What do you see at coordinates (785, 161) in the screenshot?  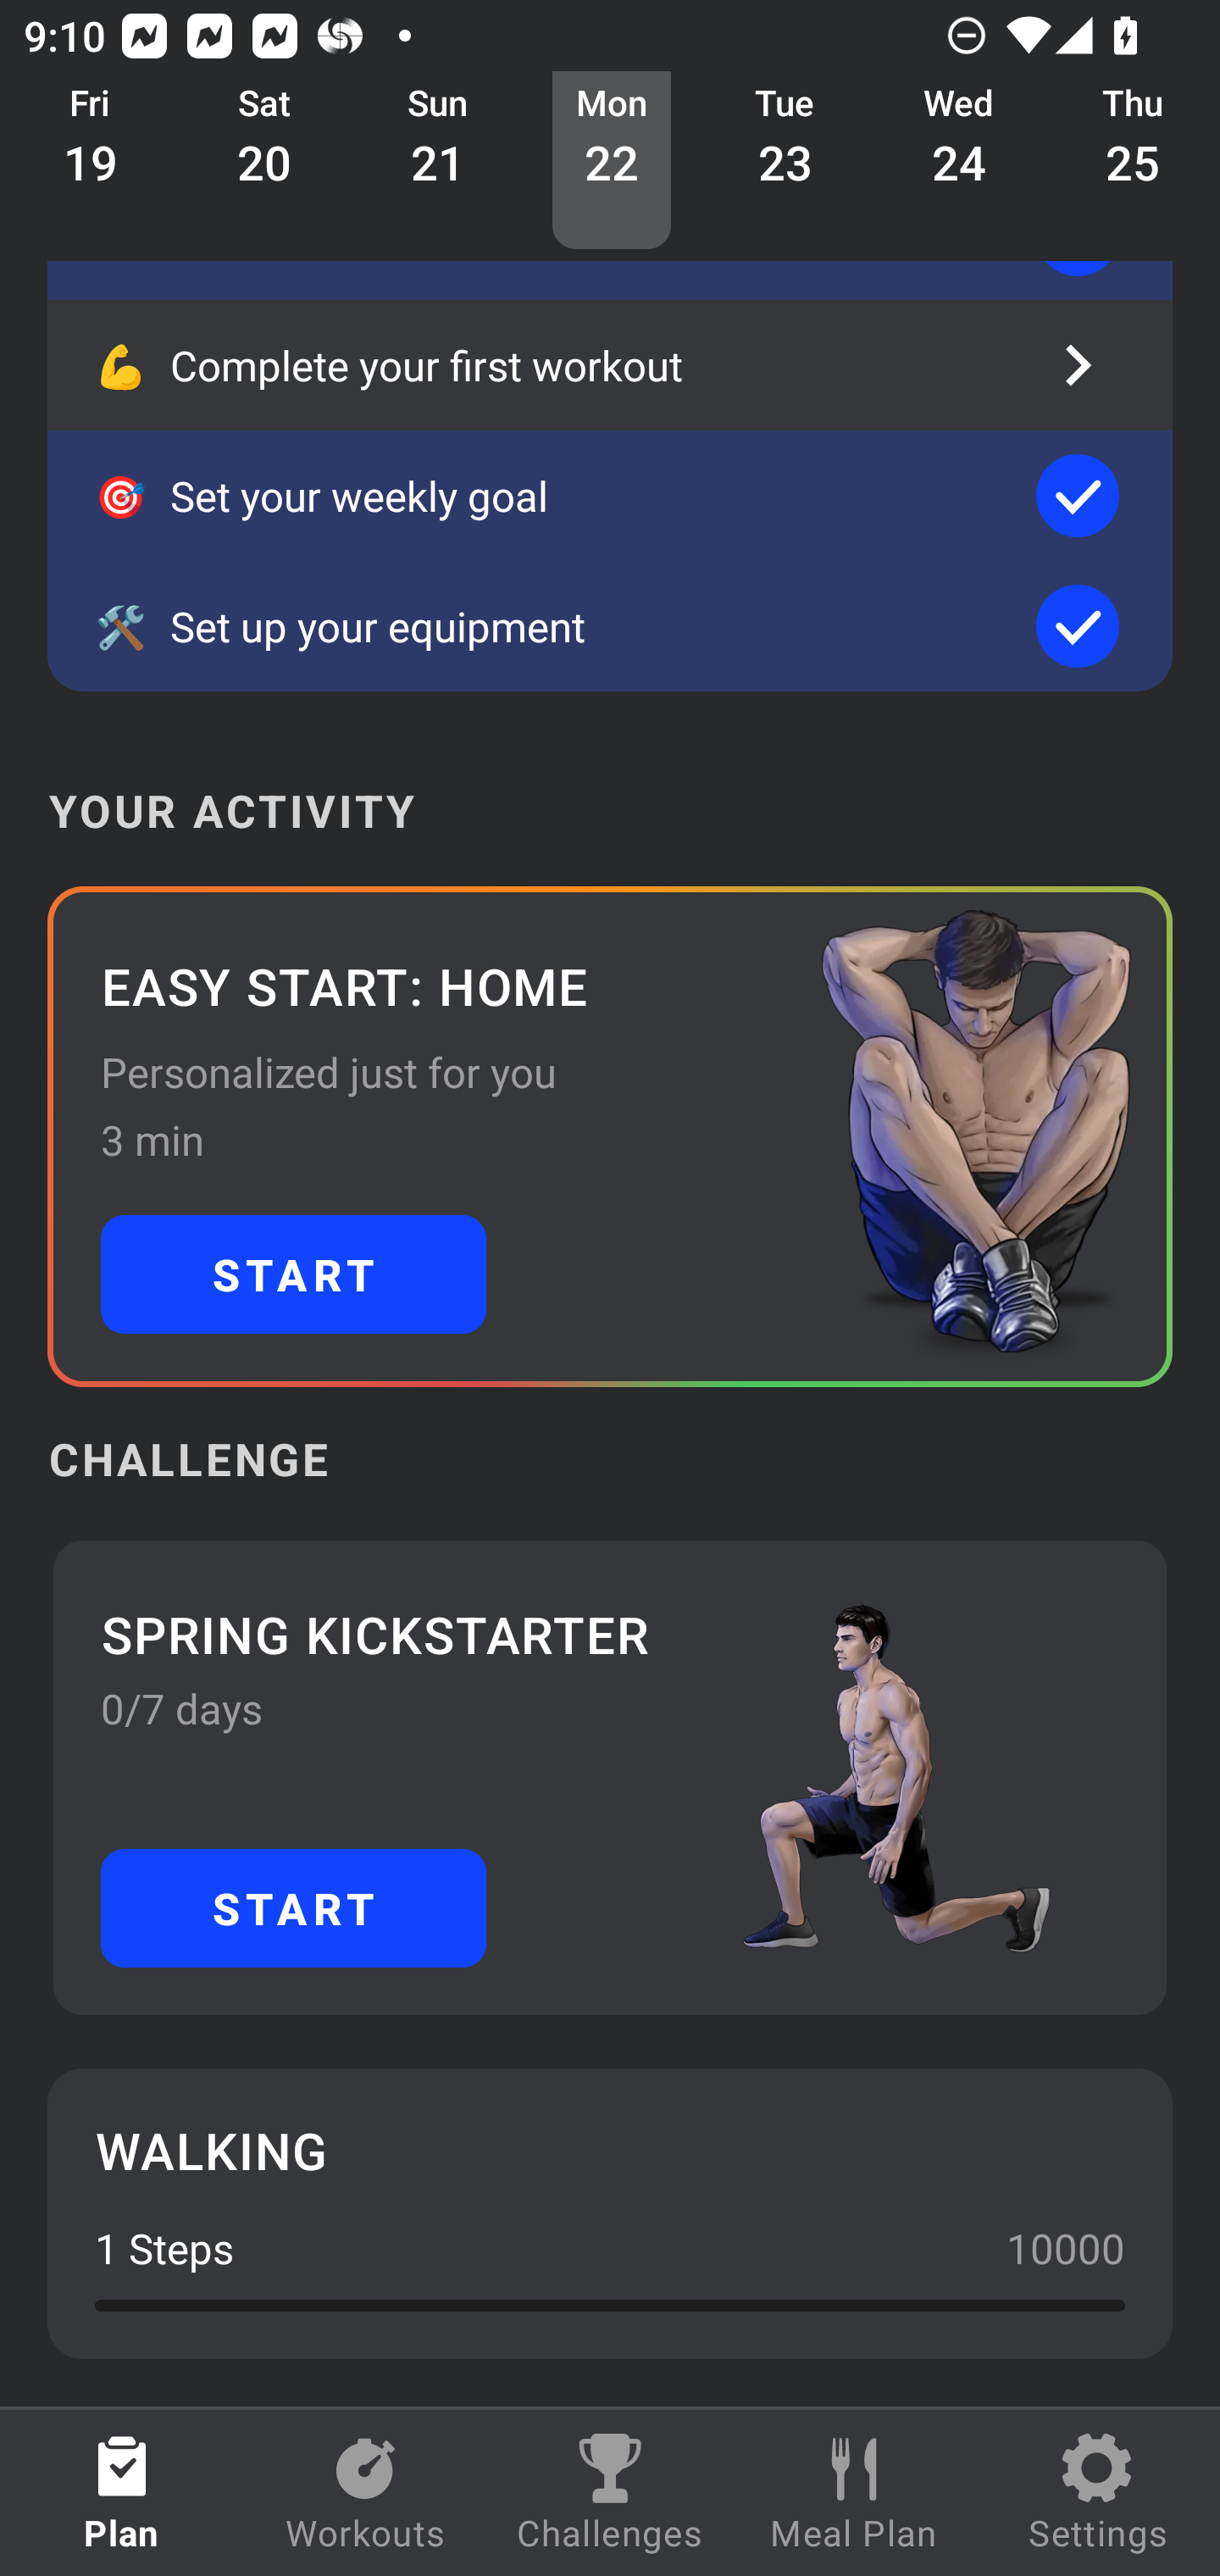 I see `Tue 23` at bounding box center [785, 161].